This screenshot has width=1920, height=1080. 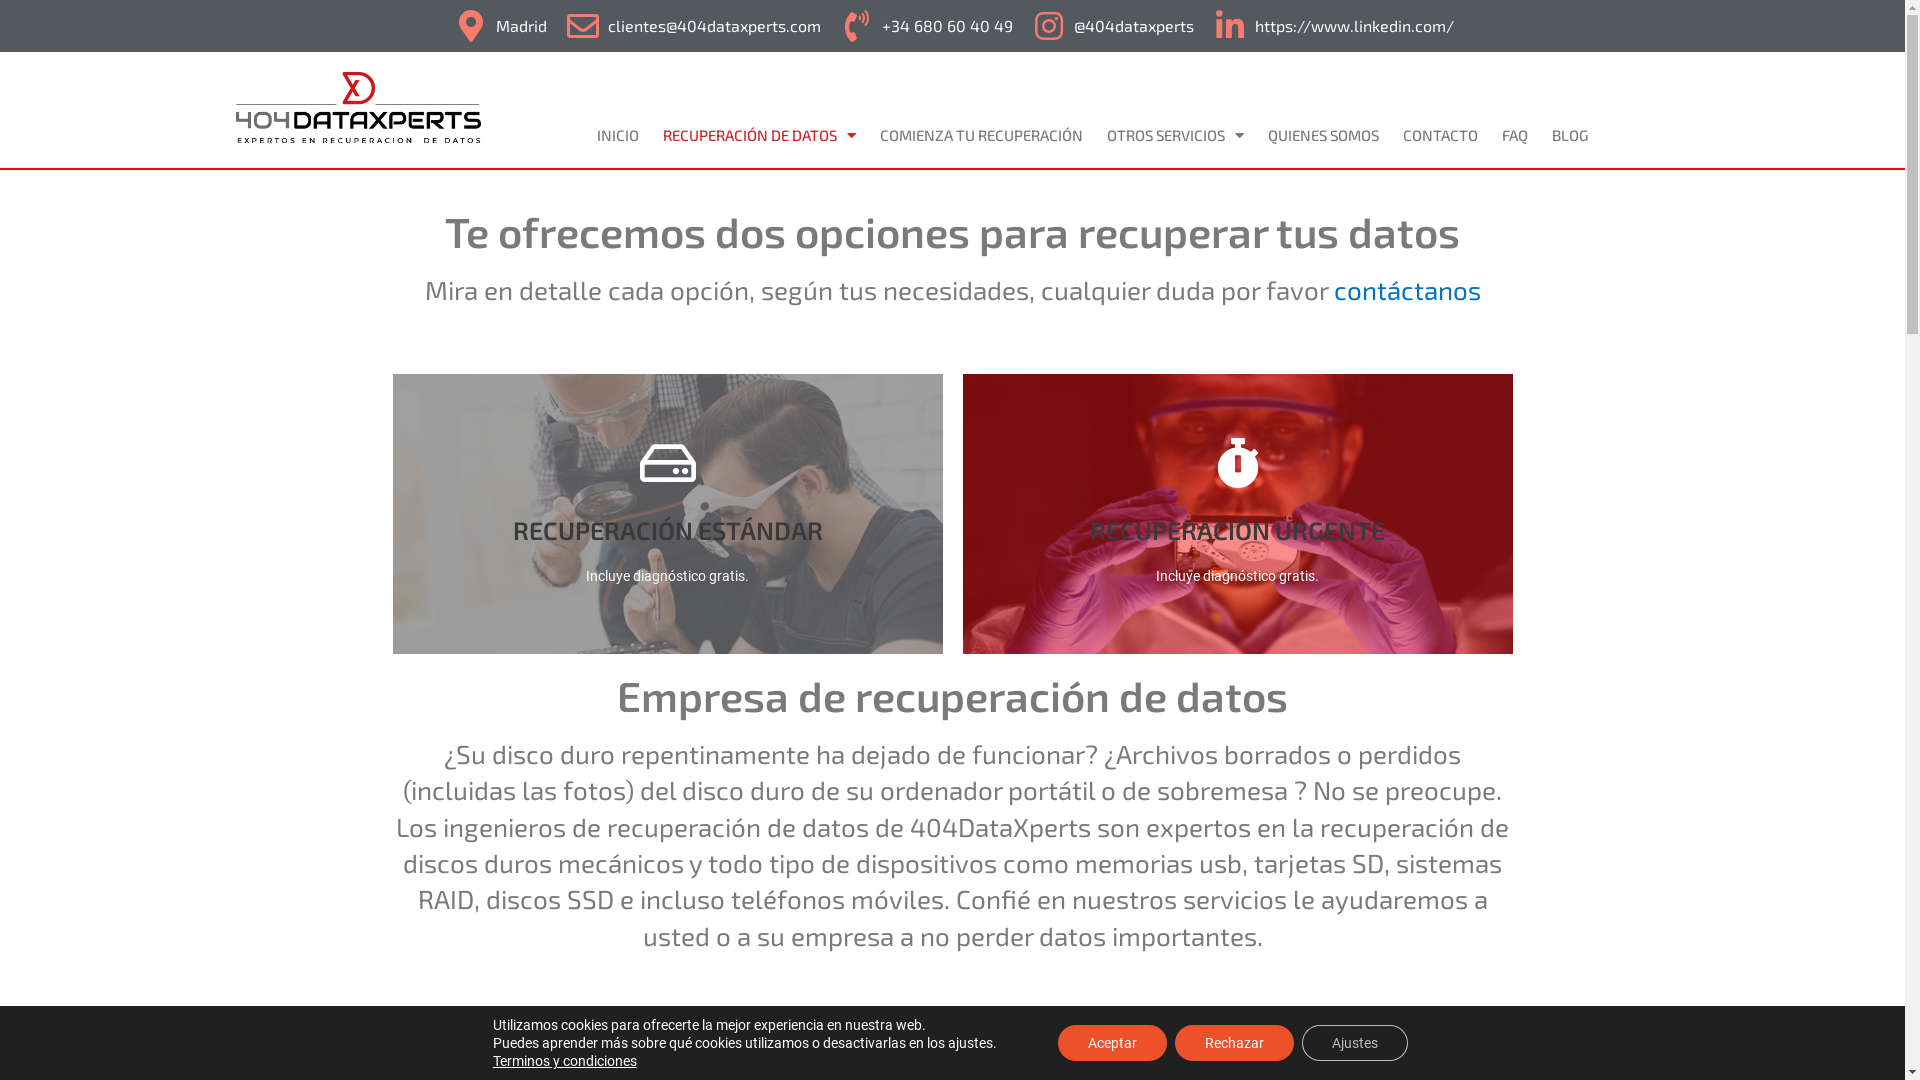 What do you see at coordinates (565, 1061) in the screenshot?
I see `Terminos y condiciones` at bounding box center [565, 1061].